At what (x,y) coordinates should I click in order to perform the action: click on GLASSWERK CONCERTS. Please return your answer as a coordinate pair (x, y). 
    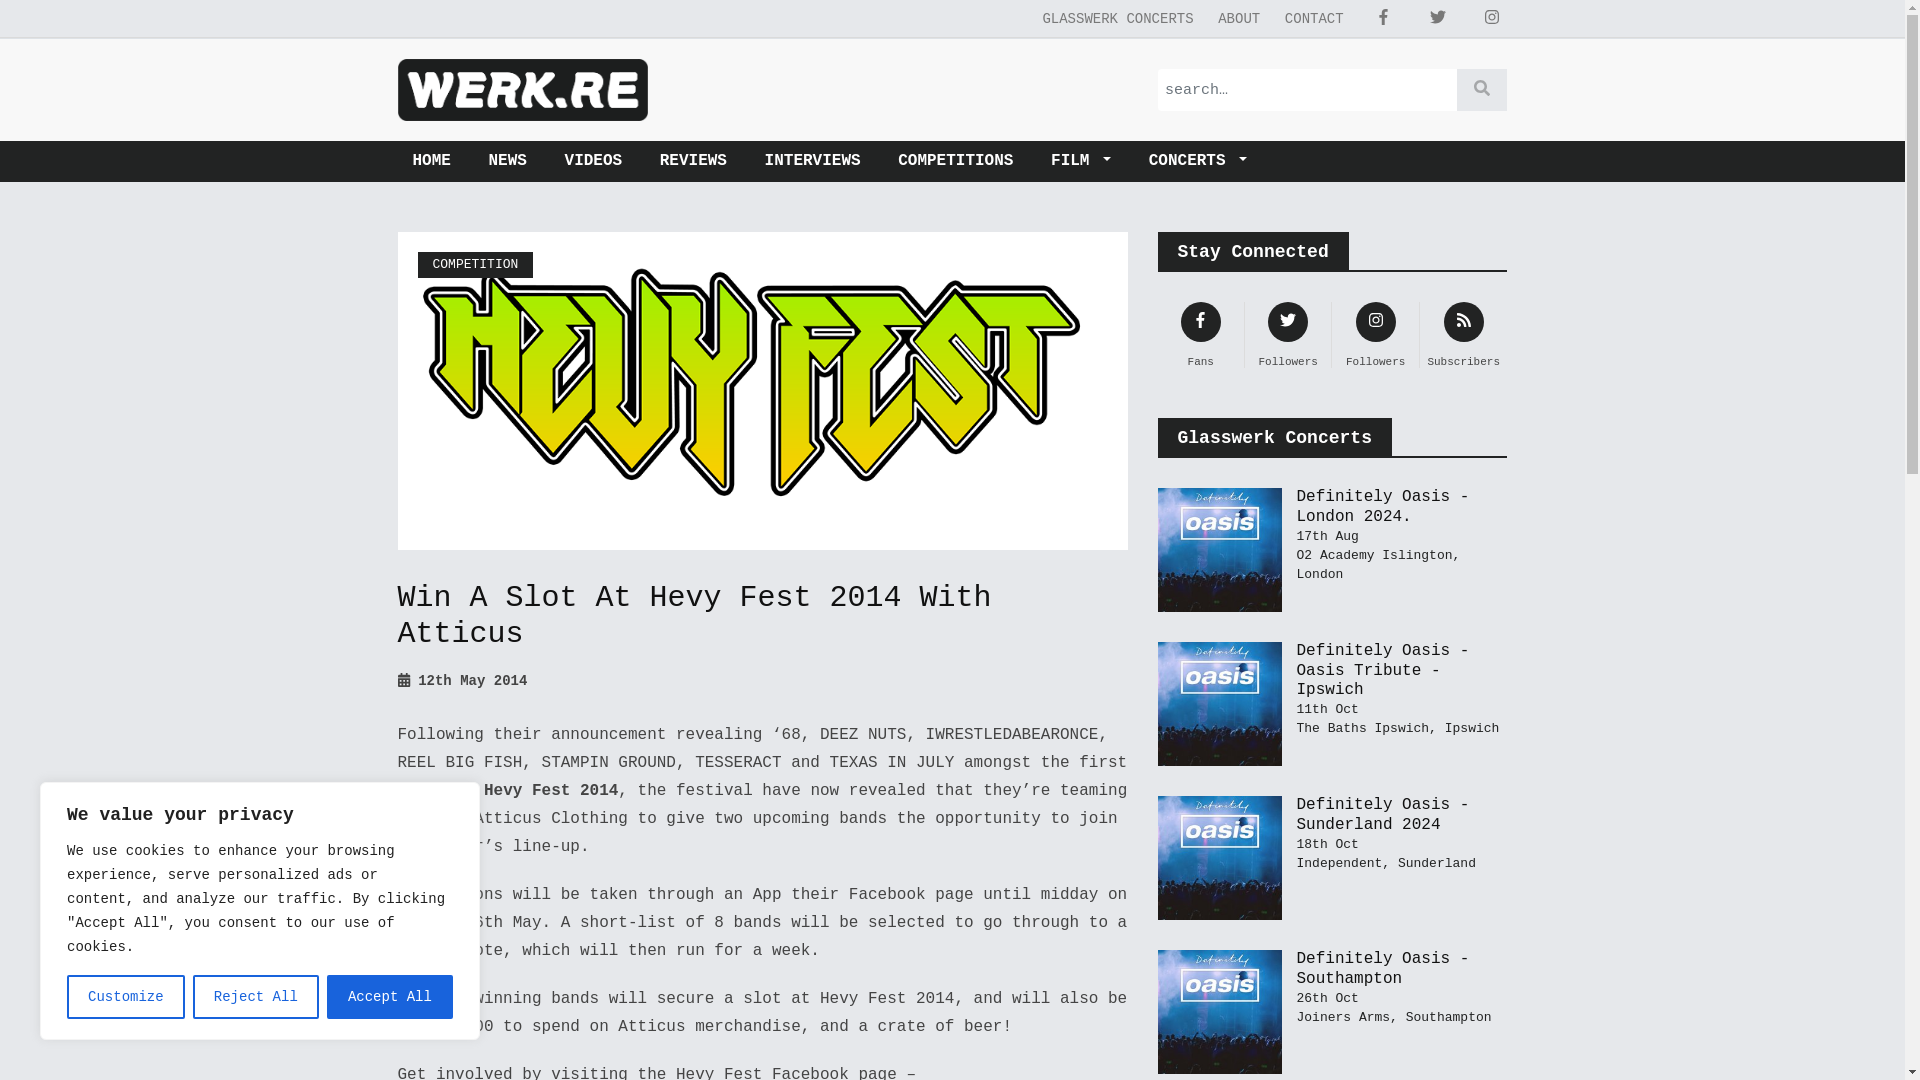
    Looking at the image, I should click on (1117, 18).